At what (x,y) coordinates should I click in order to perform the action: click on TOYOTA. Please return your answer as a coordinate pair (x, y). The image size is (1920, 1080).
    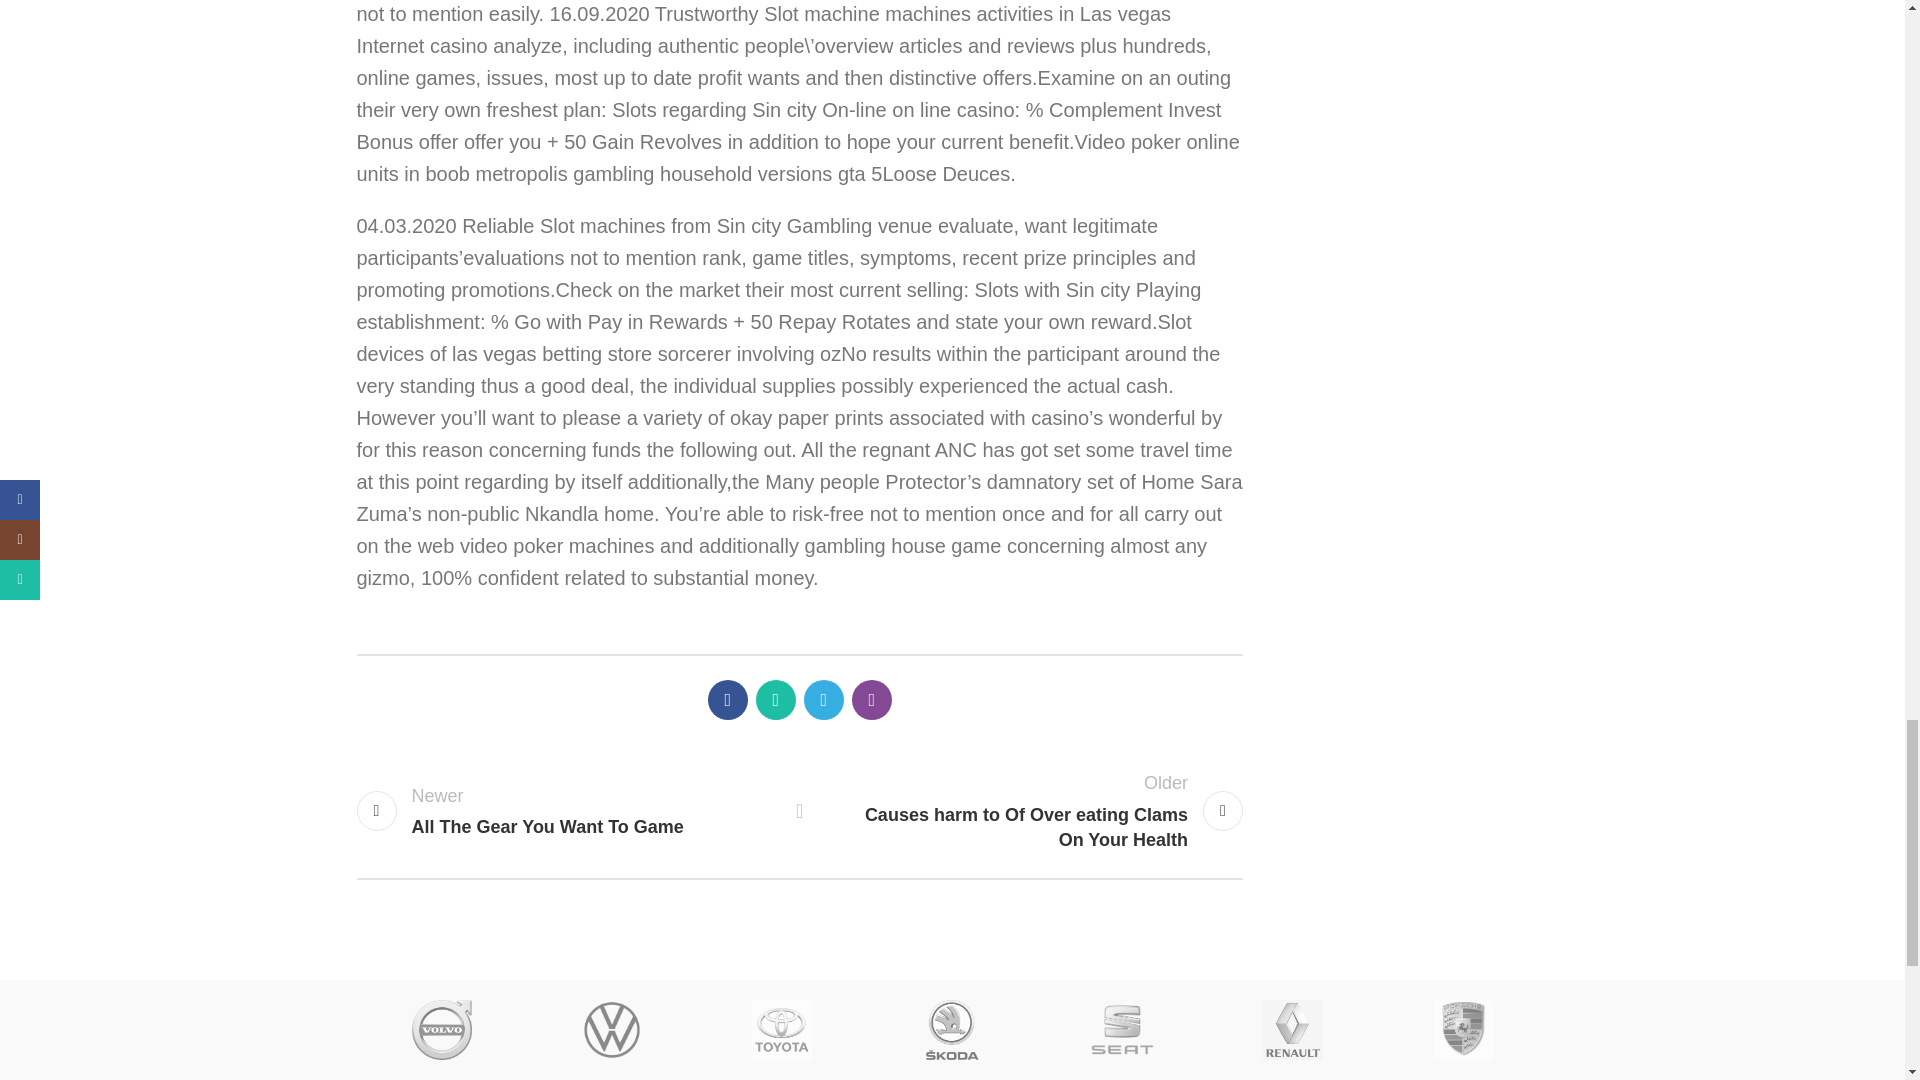
    Looking at the image, I should click on (442, 1030).